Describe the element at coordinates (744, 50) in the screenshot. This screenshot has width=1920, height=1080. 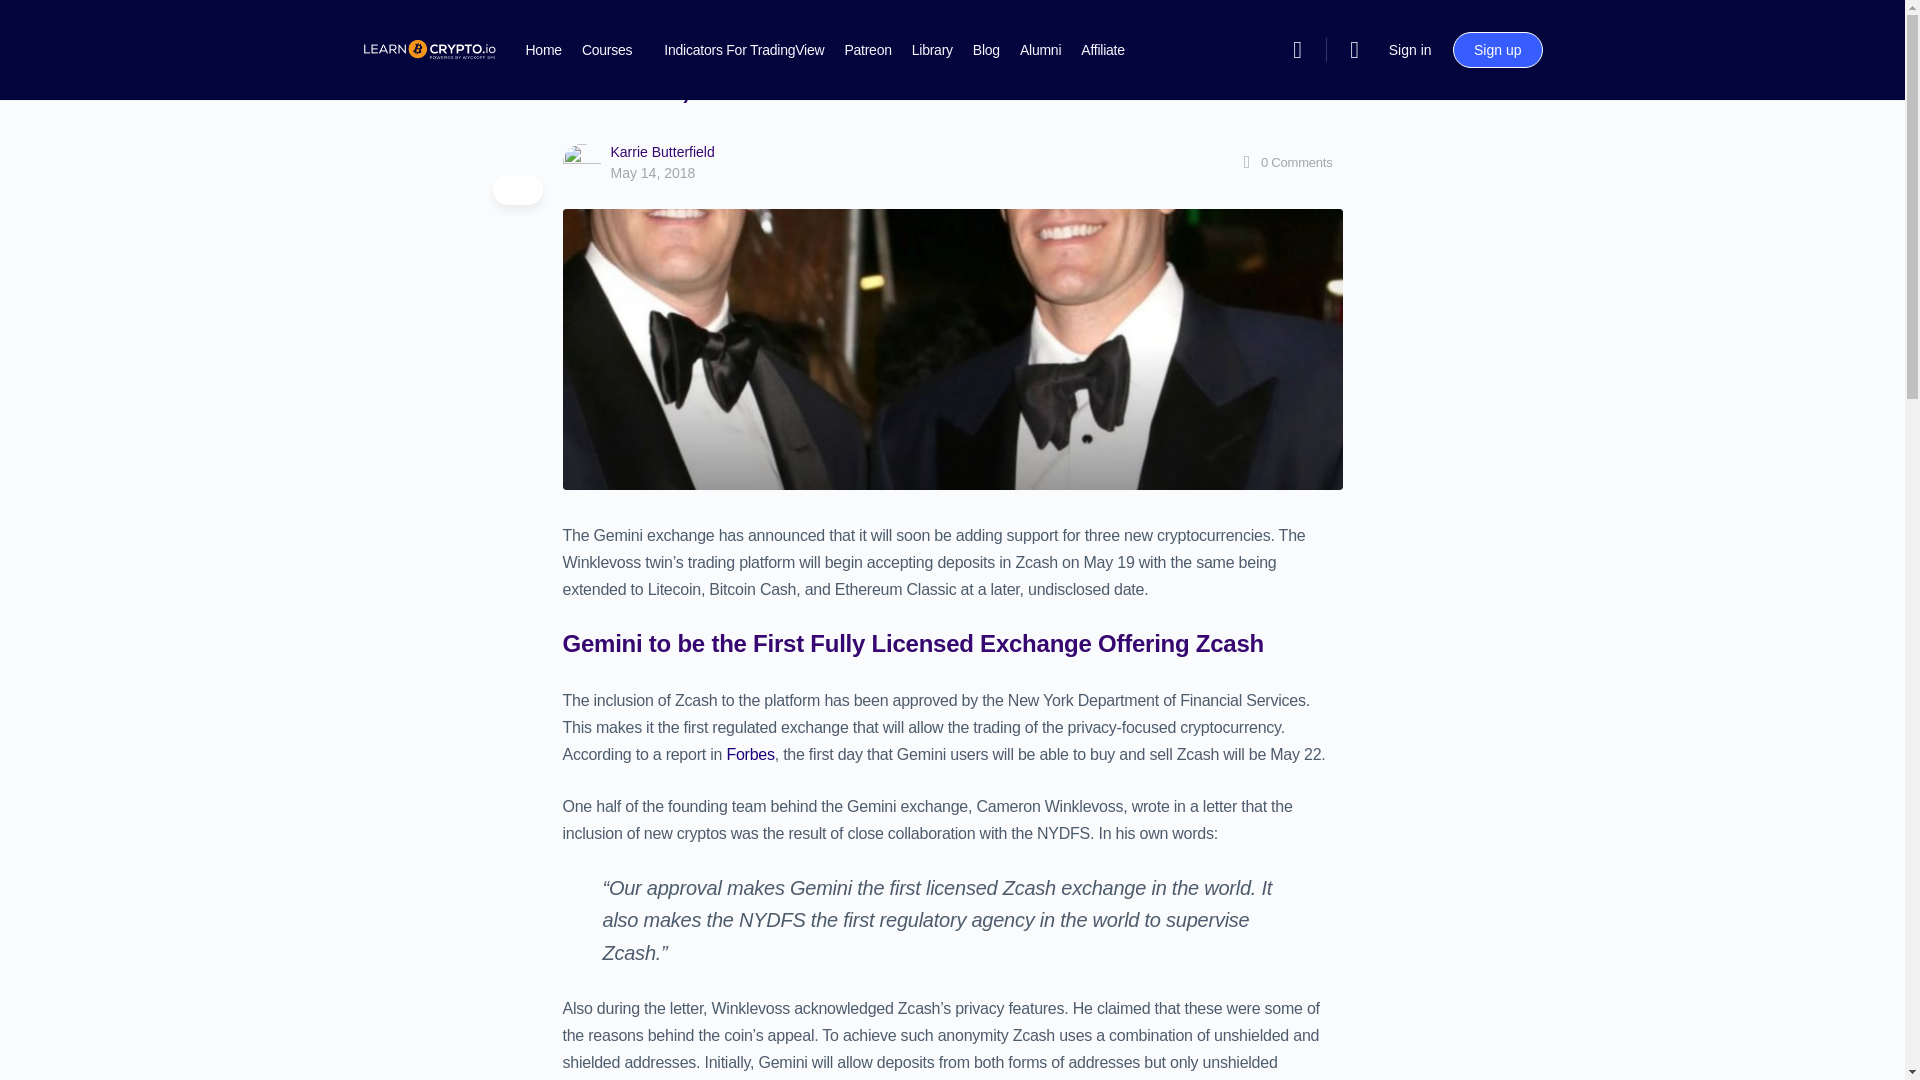
I see `Indicators For TradingView` at that location.